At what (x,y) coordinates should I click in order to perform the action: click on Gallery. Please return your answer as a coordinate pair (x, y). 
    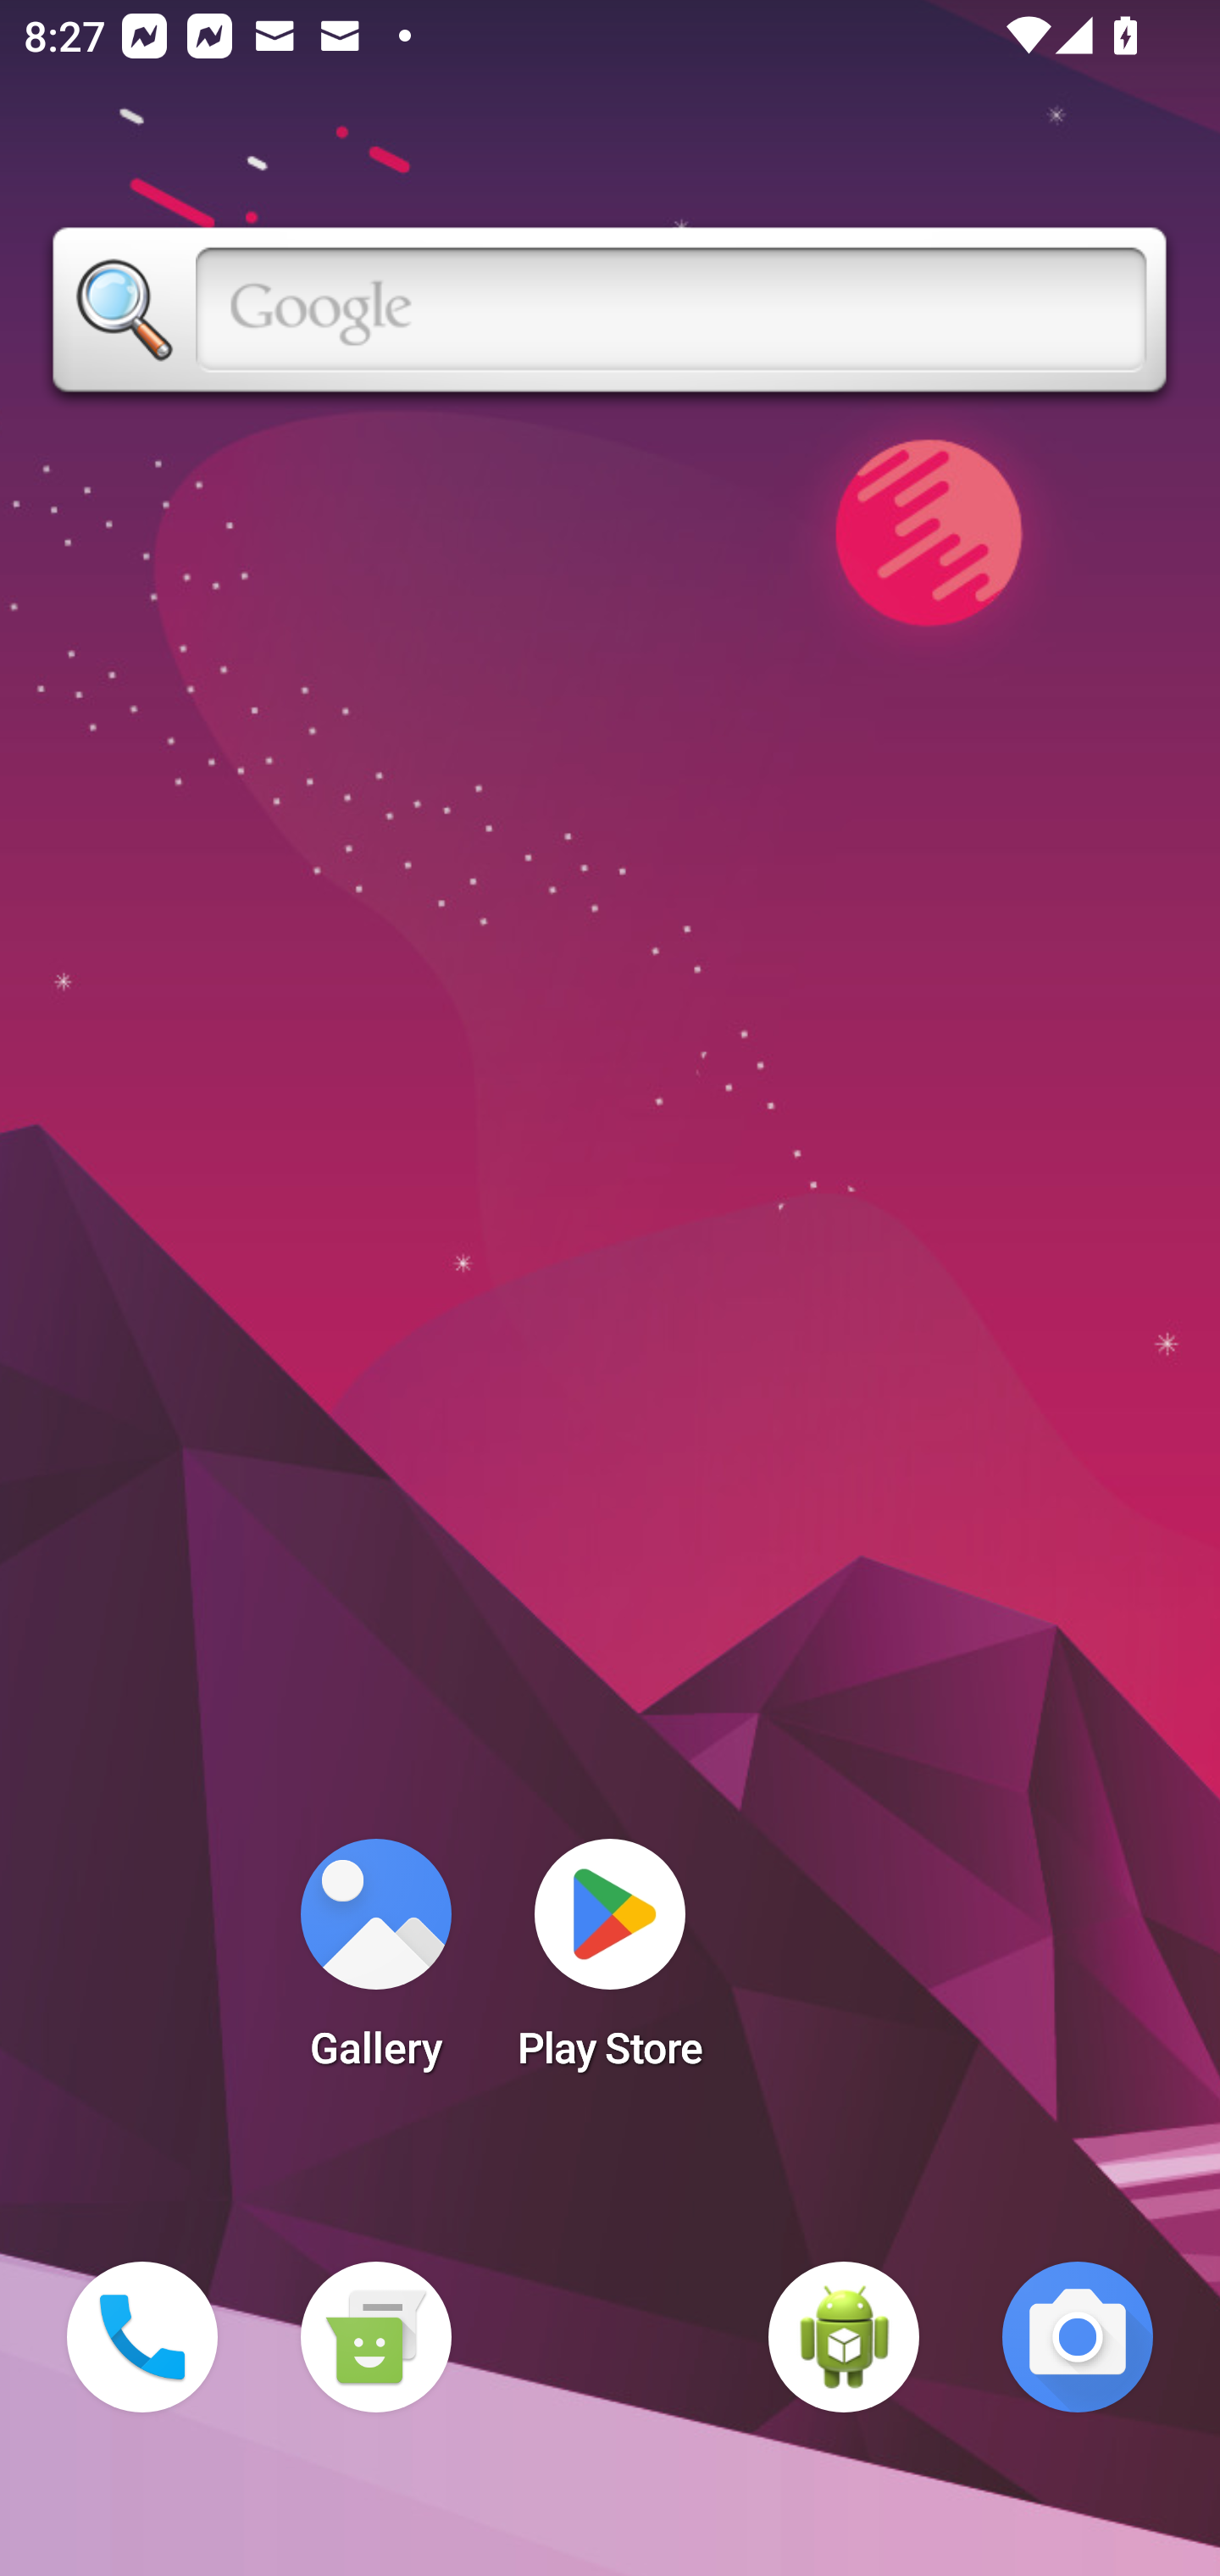
    Looking at the image, I should click on (375, 1964).